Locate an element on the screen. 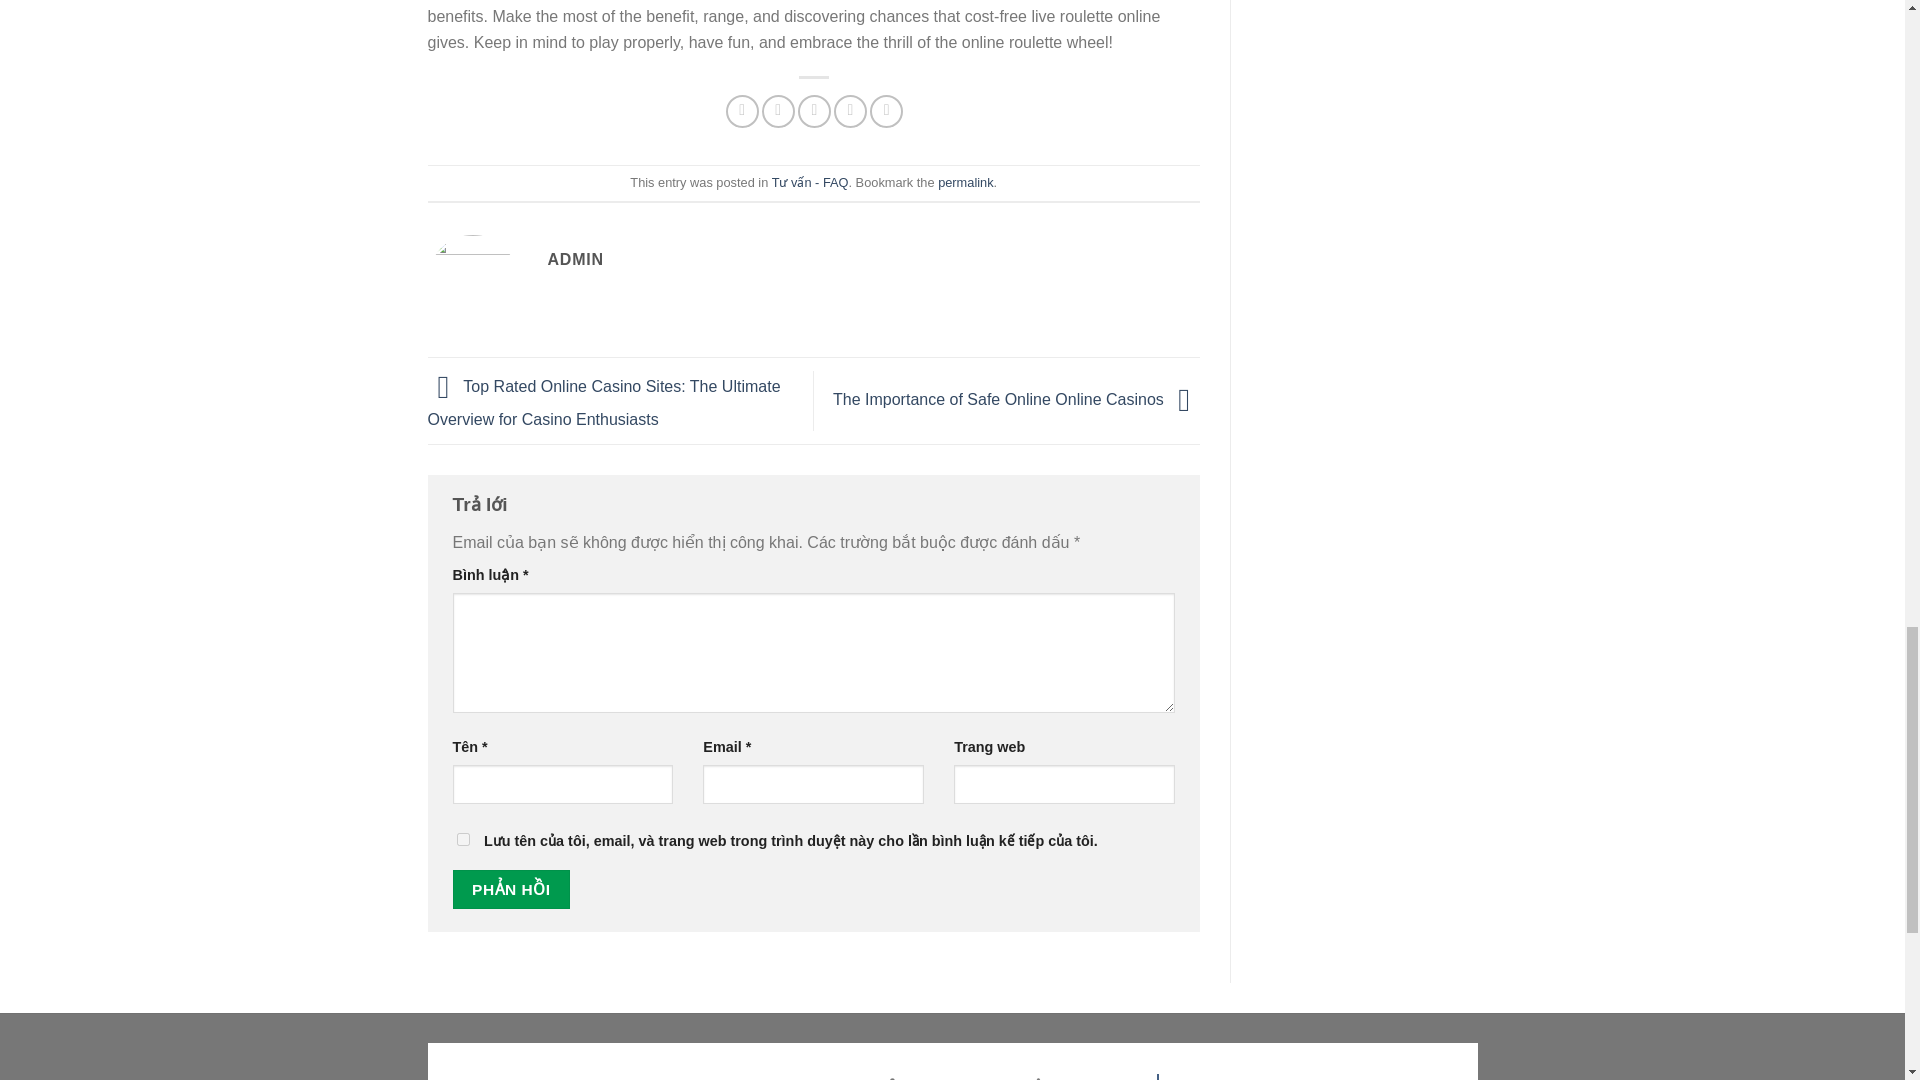  yes is located at coordinates (462, 838).